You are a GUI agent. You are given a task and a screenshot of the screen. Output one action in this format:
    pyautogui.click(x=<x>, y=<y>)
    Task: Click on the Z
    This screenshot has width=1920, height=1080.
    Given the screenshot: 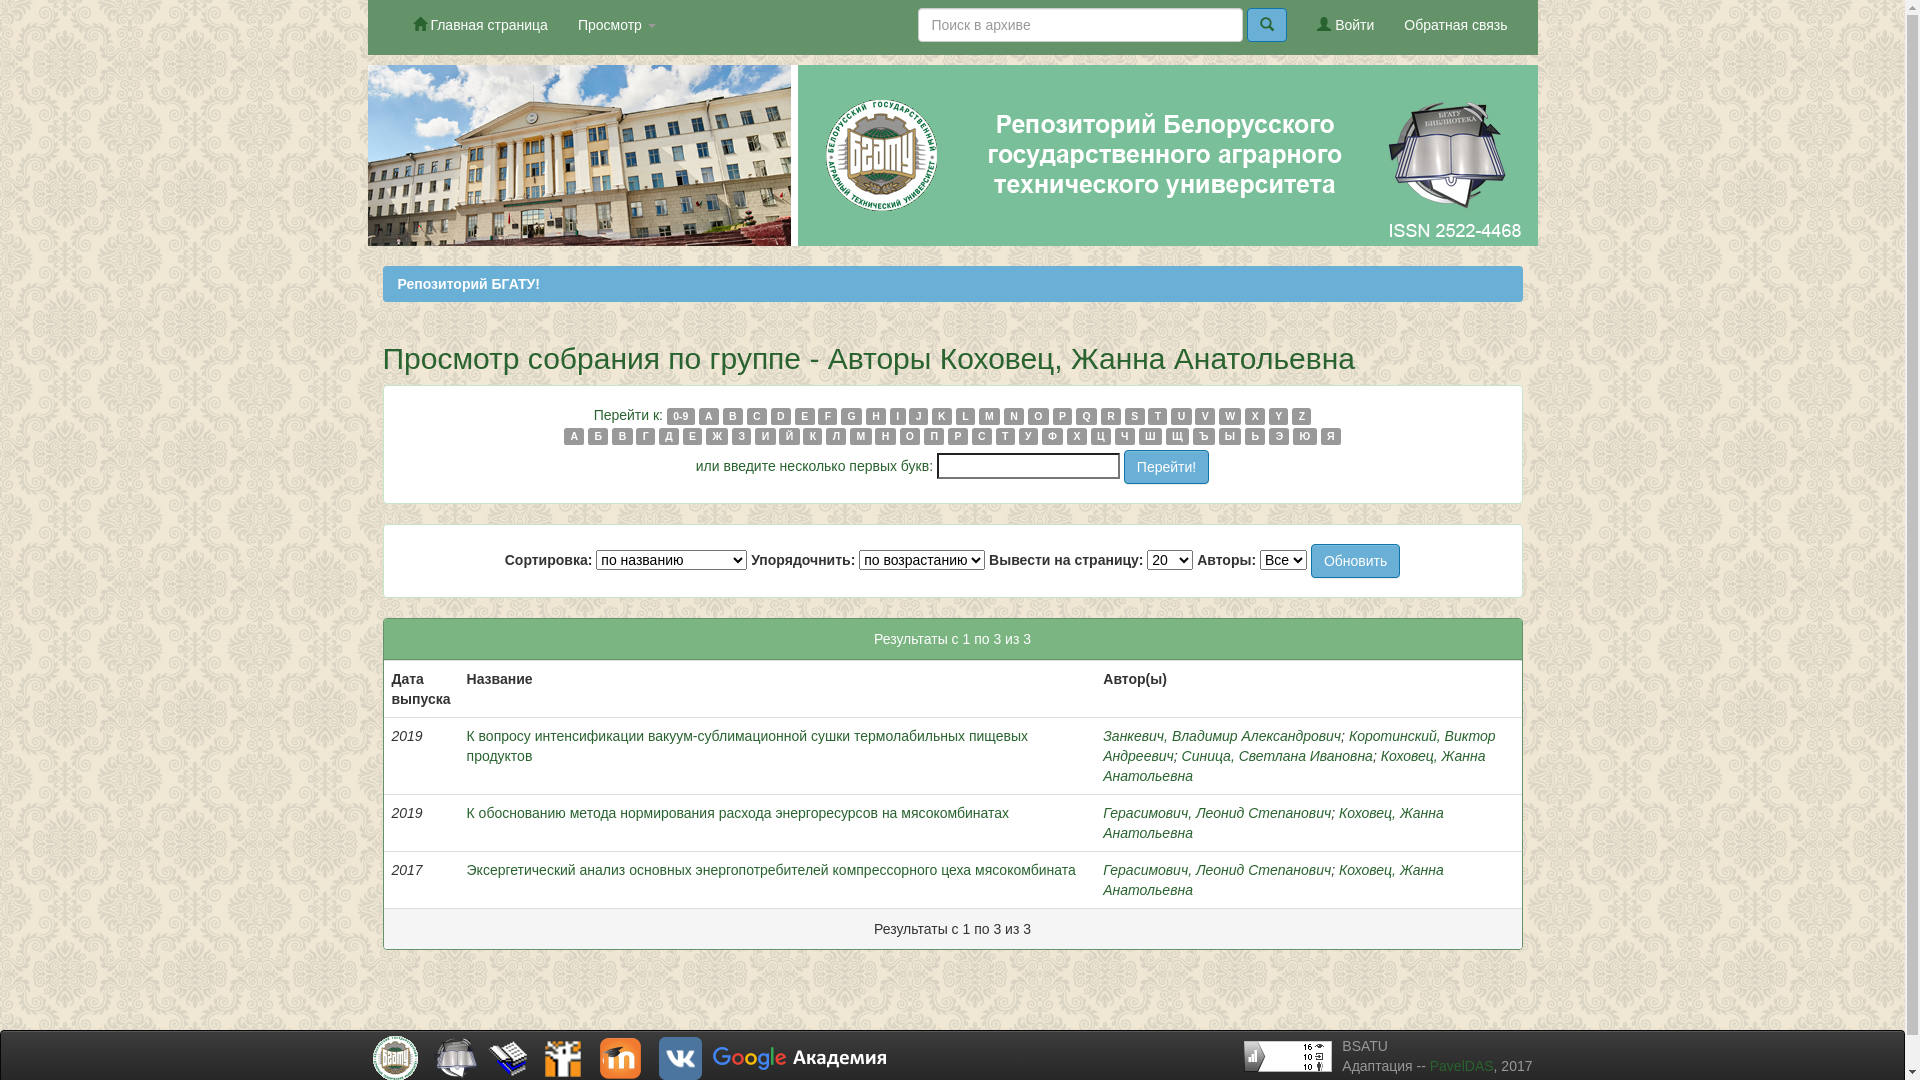 What is the action you would take?
    pyautogui.click(x=1302, y=416)
    